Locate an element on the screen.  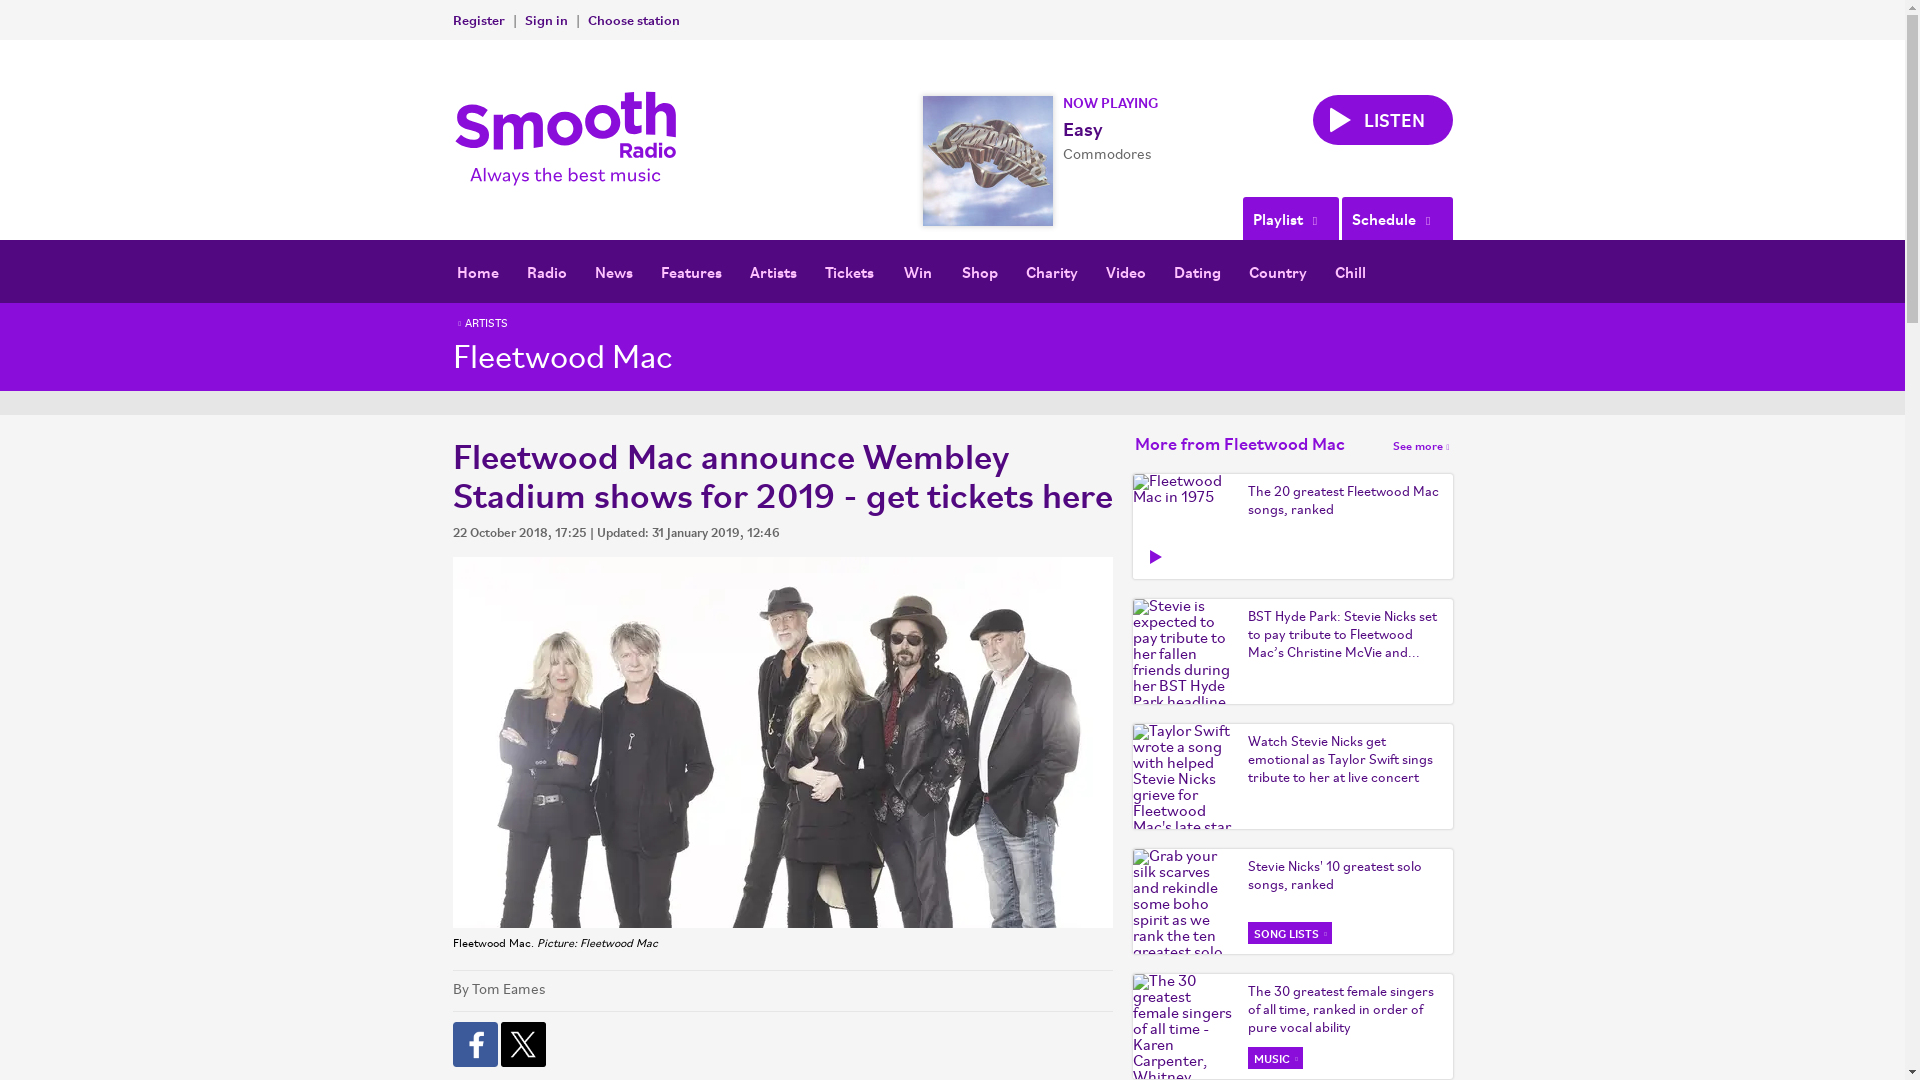
Features is located at coordinates (690, 271).